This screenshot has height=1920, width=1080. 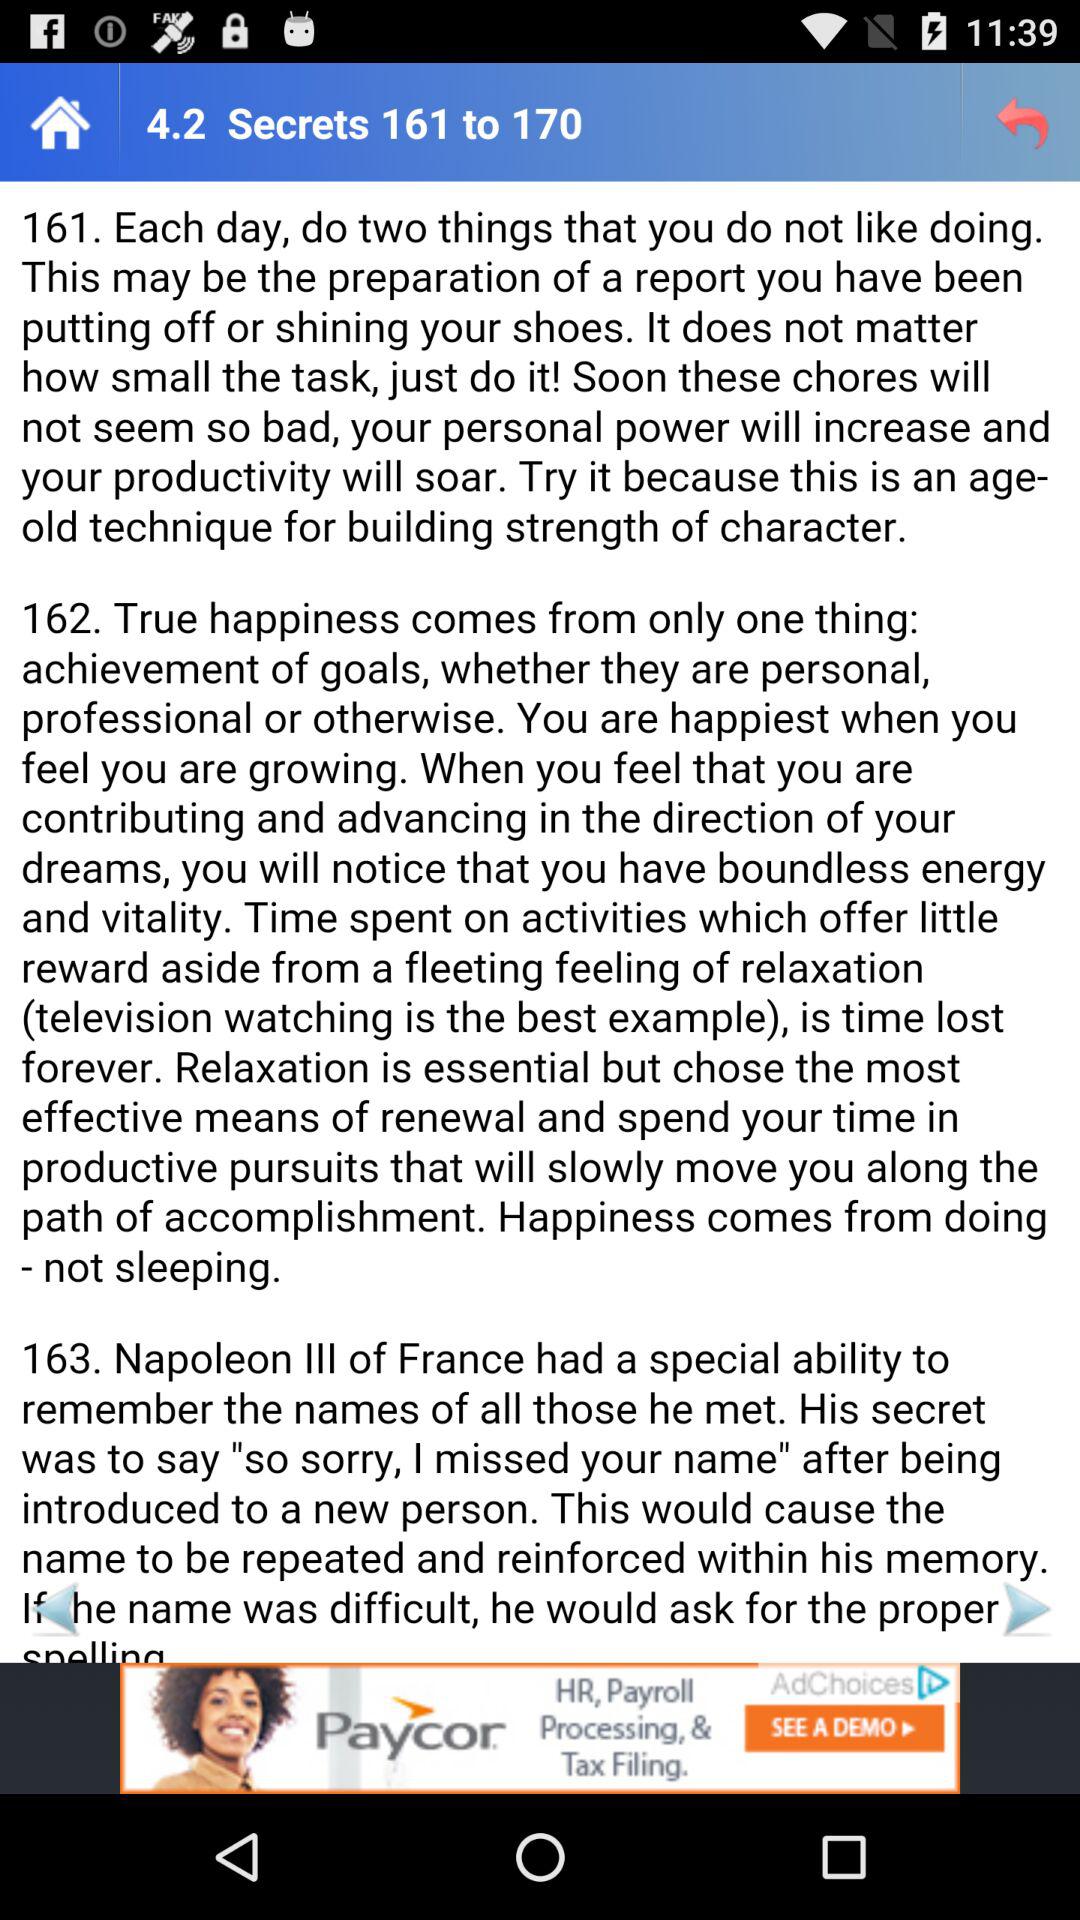 What do you see at coordinates (540, 1728) in the screenshot?
I see `advertisement banner for paycor` at bounding box center [540, 1728].